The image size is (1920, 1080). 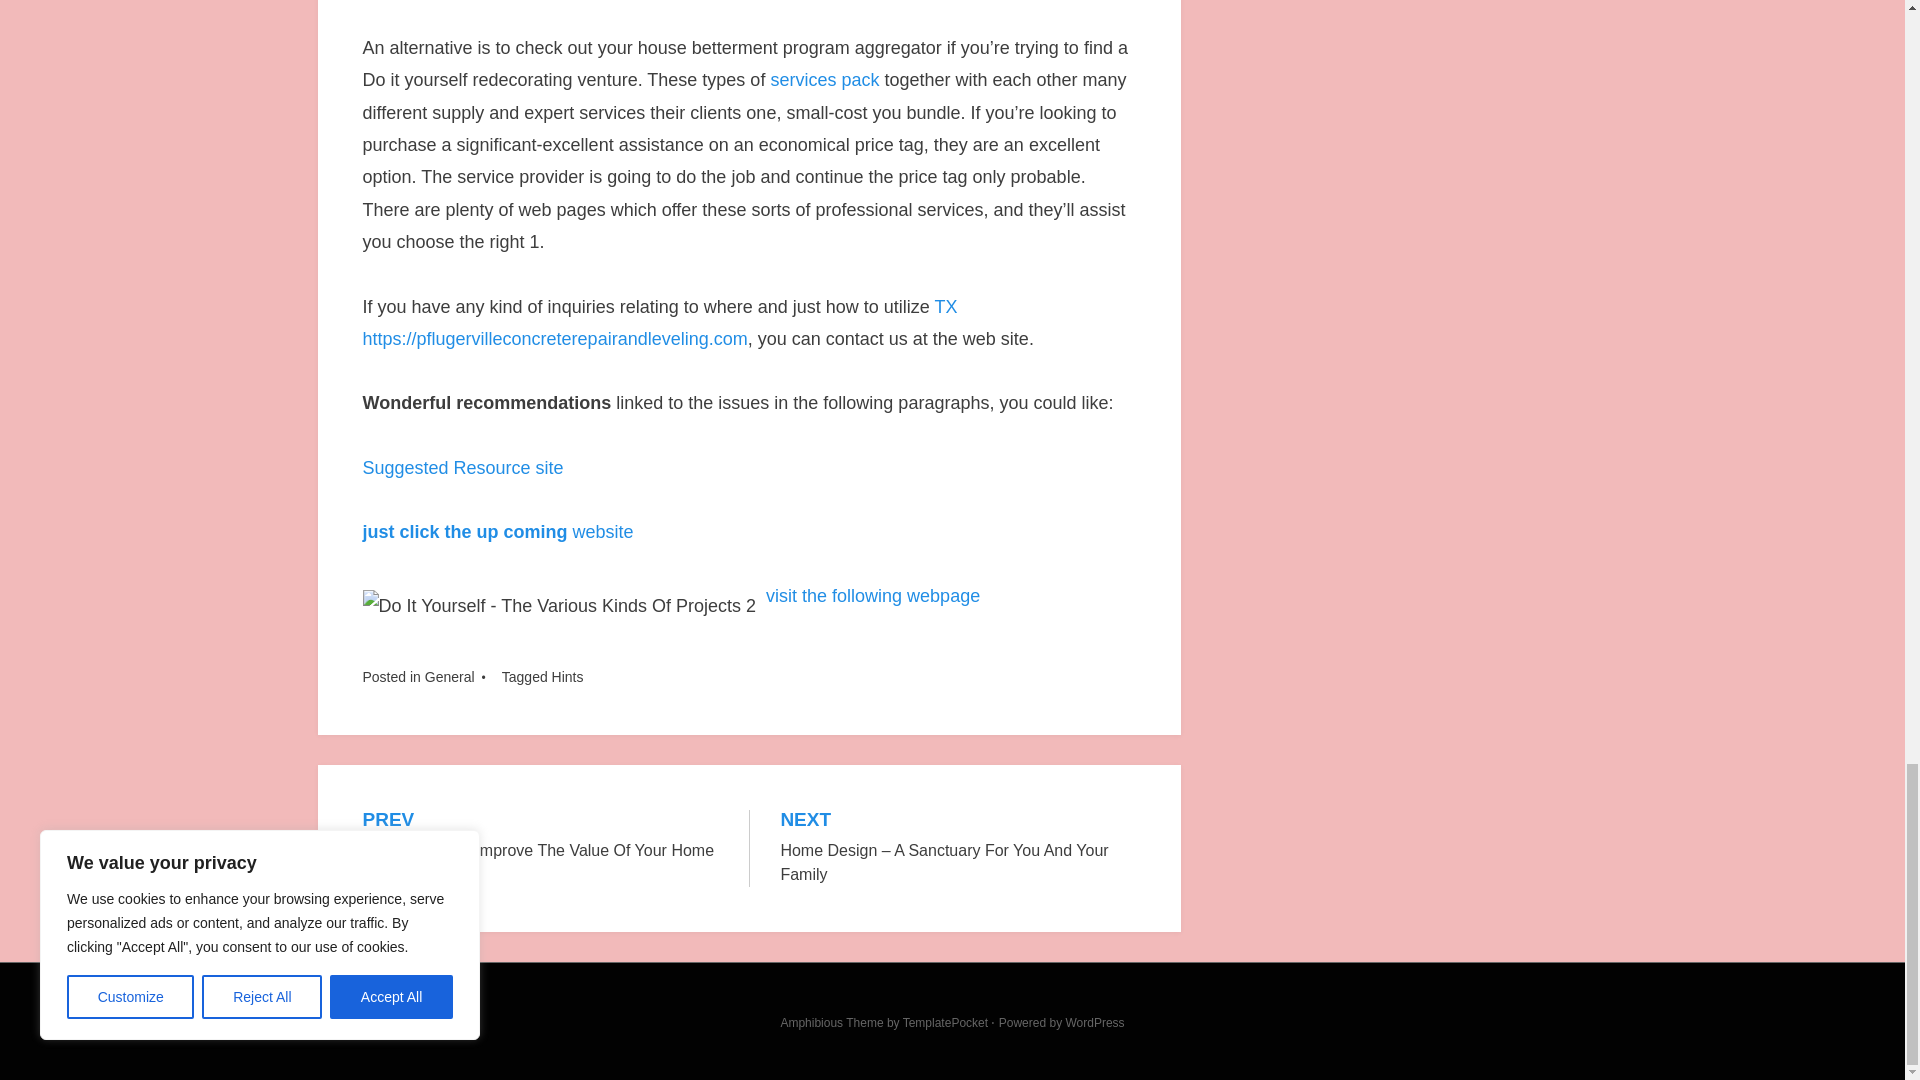 I want to click on just click the up coming website, so click(x=498, y=532).